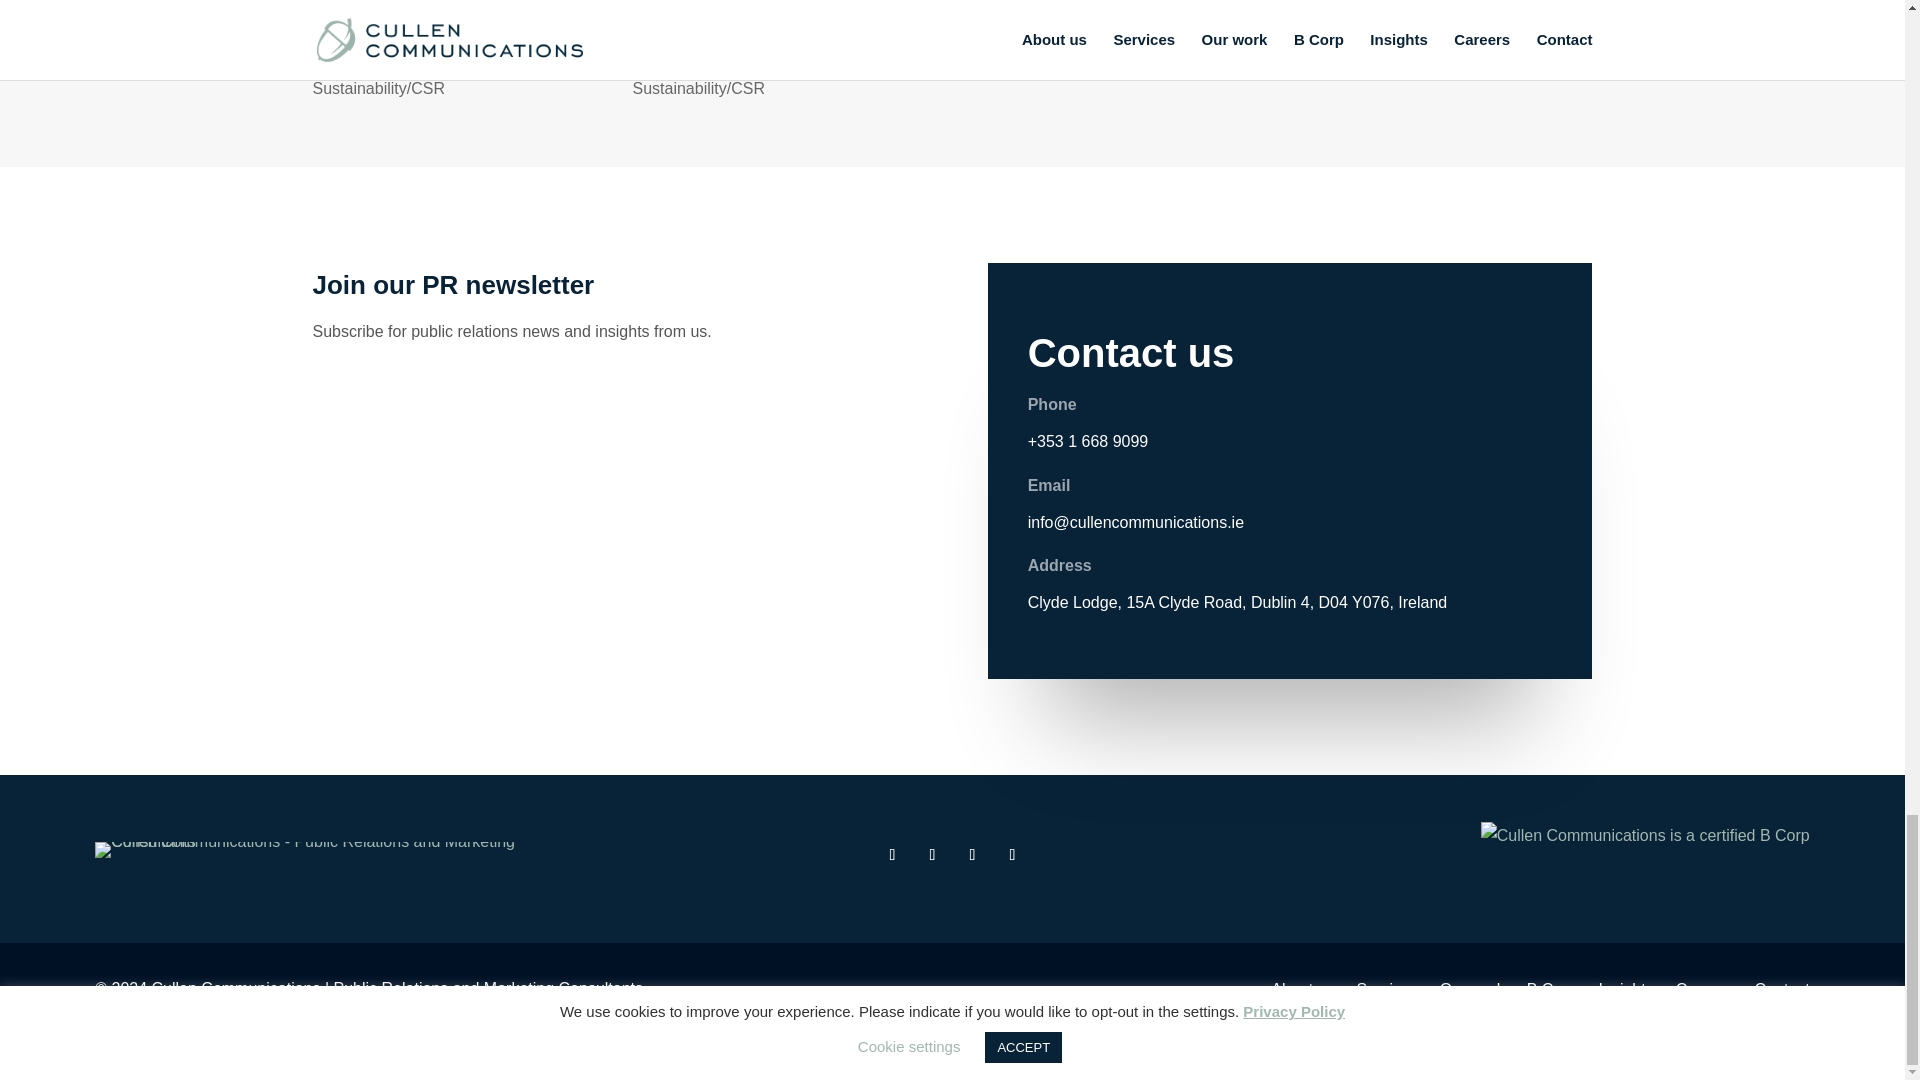 The image size is (1920, 1080). I want to click on Launch, so click(338, 59).